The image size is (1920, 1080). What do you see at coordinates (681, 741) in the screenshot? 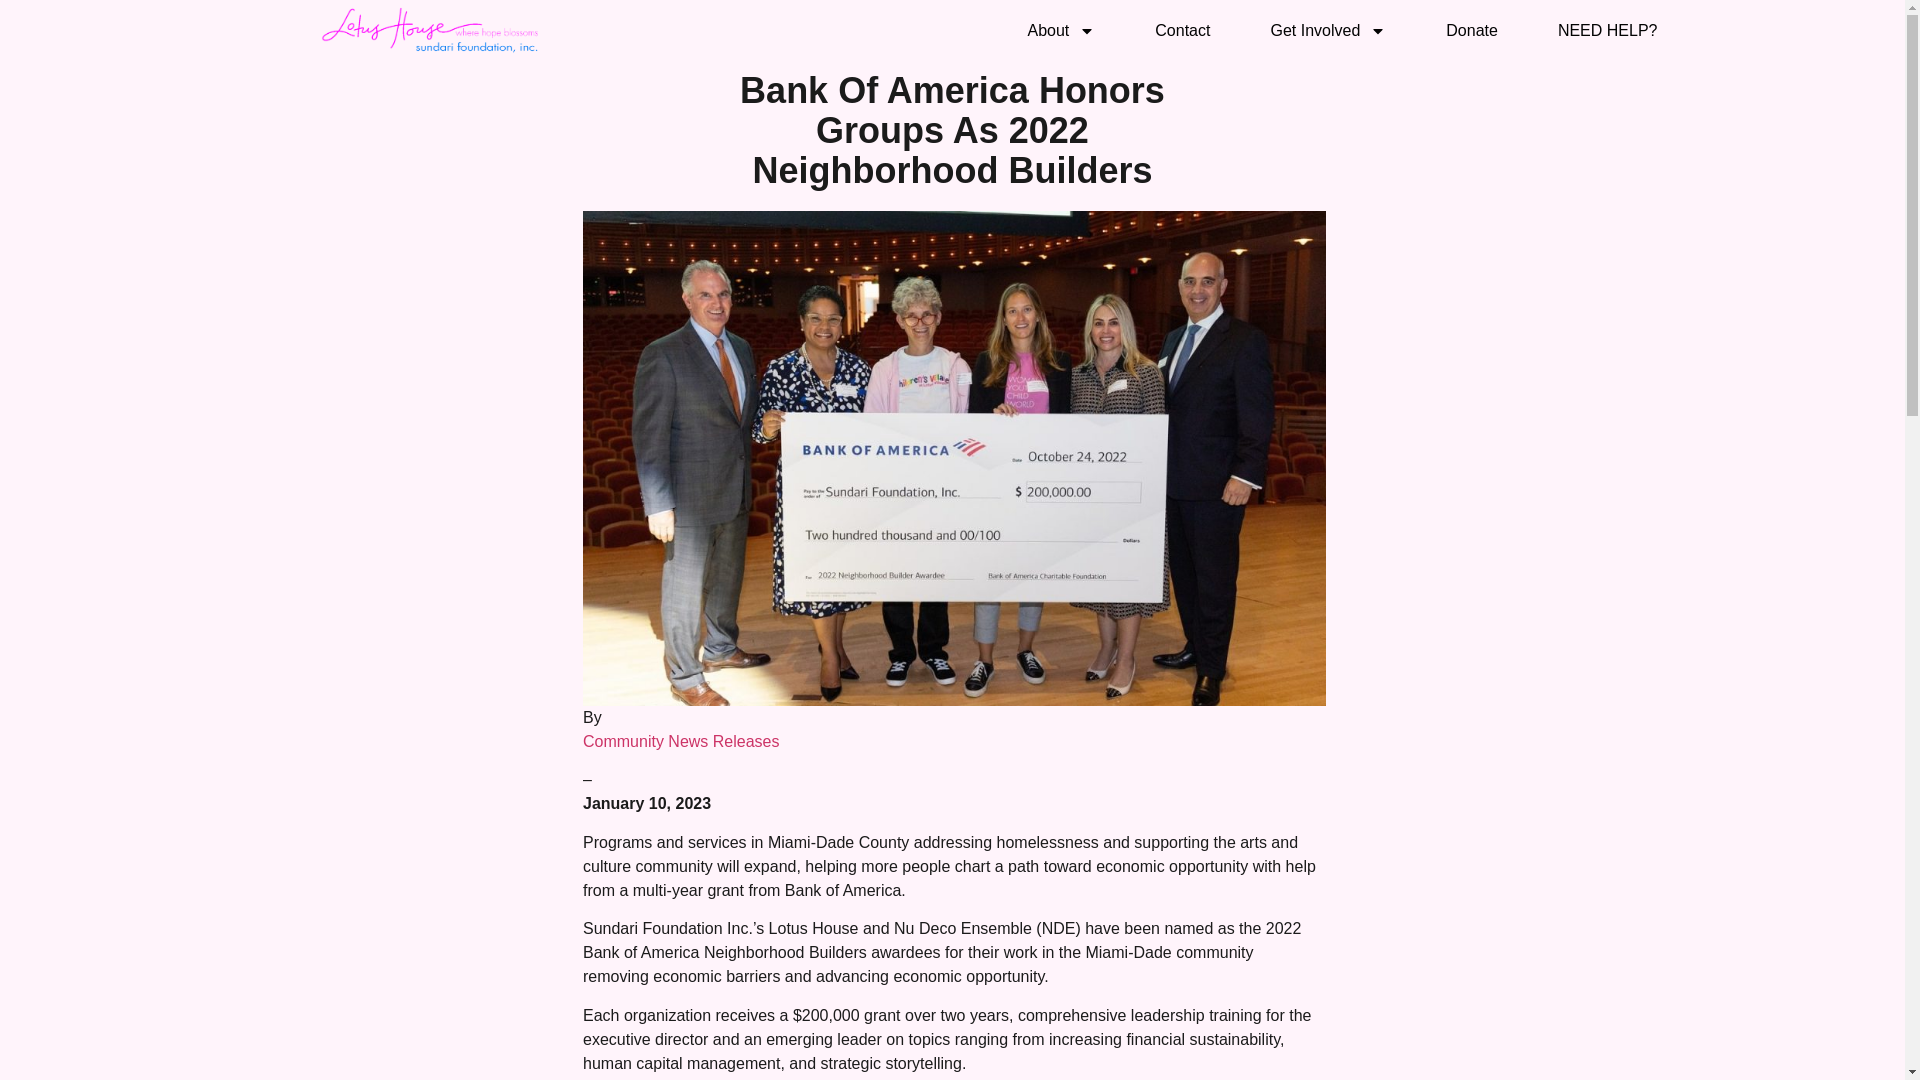
I see `Community News Releases` at bounding box center [681, 741].